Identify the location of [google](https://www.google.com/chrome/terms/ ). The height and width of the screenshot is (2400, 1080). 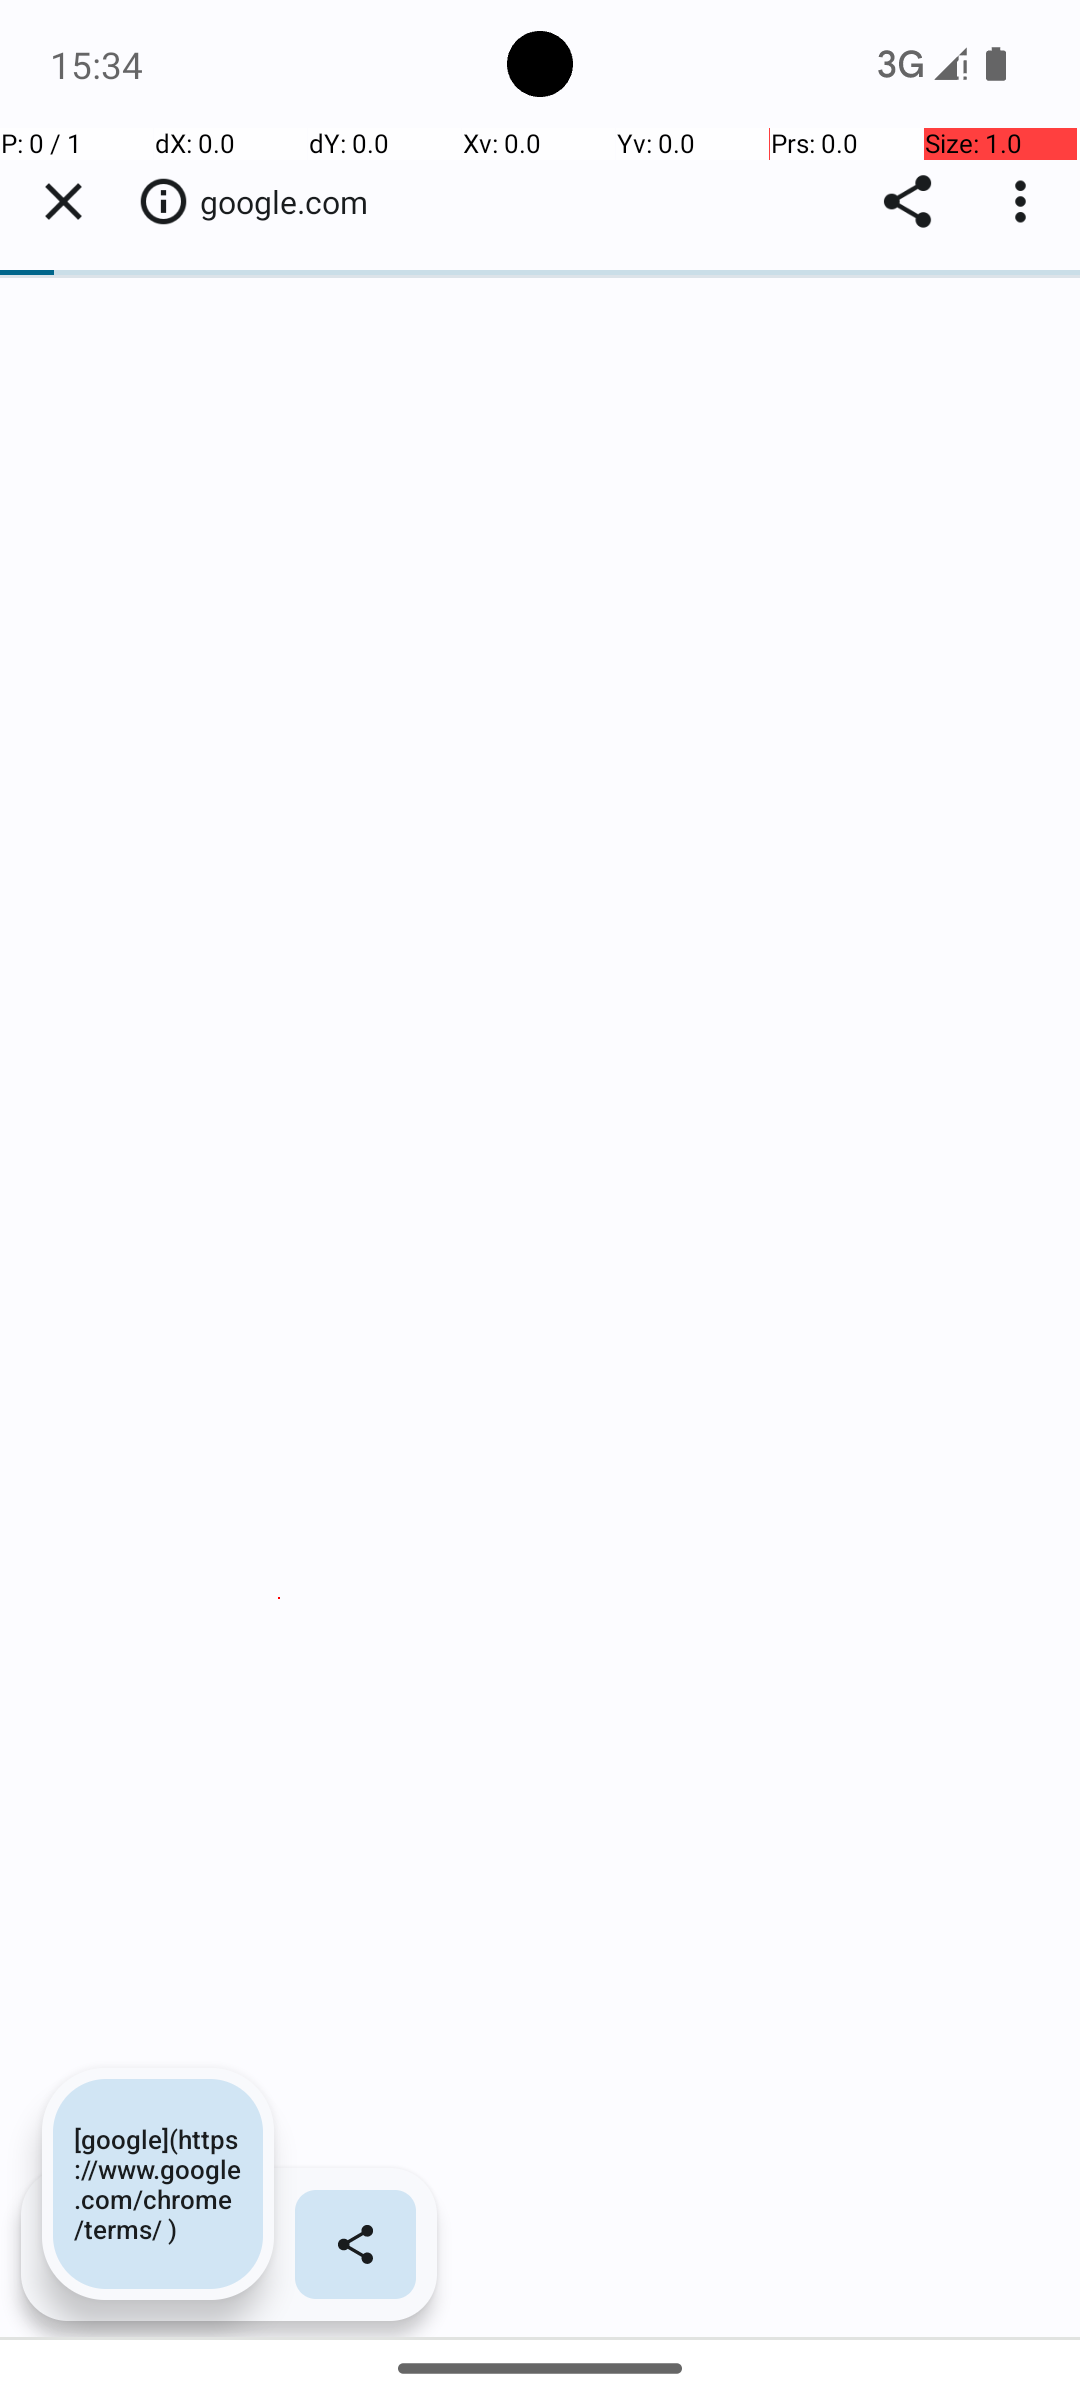
(158, 2184).